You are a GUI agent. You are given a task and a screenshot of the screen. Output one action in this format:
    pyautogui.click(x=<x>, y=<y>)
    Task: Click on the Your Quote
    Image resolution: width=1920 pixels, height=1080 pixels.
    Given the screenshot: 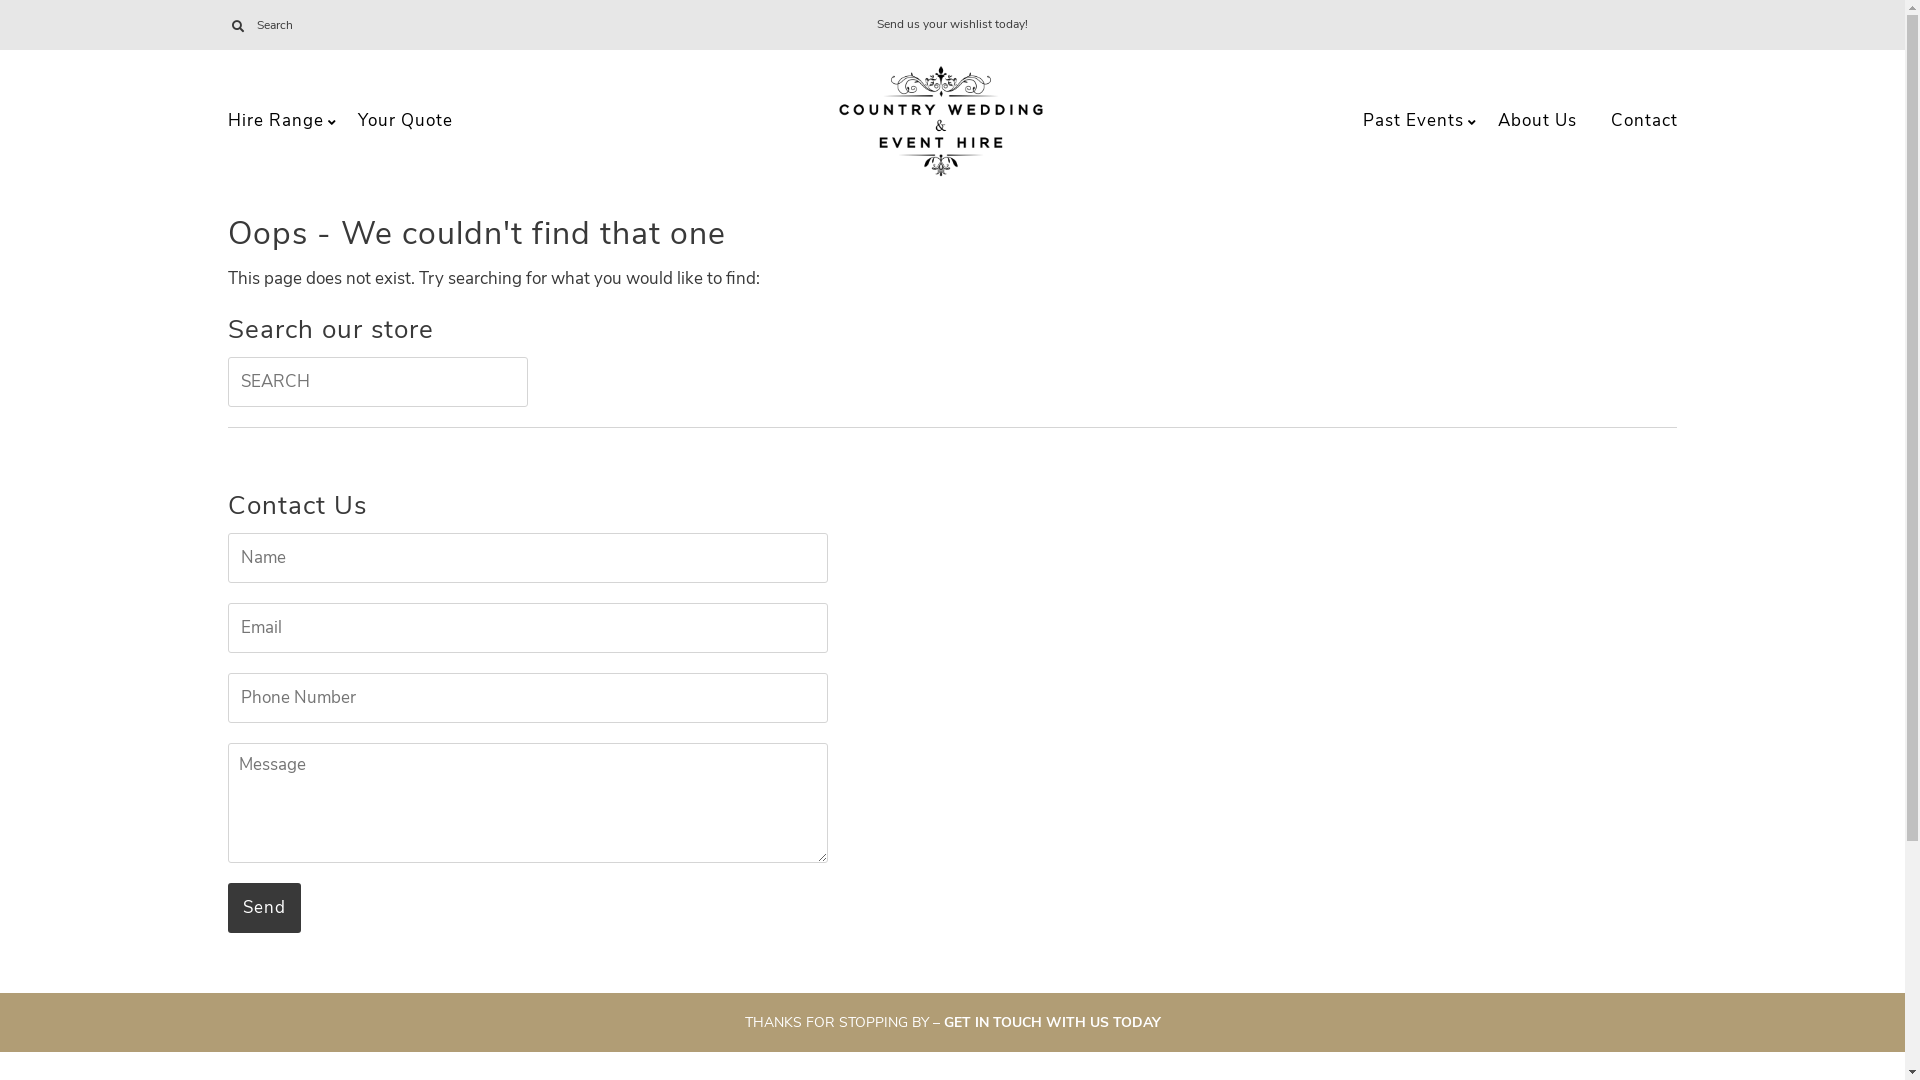 What is the action you would take?
    pyautogui.click(x=404, y=121)
    